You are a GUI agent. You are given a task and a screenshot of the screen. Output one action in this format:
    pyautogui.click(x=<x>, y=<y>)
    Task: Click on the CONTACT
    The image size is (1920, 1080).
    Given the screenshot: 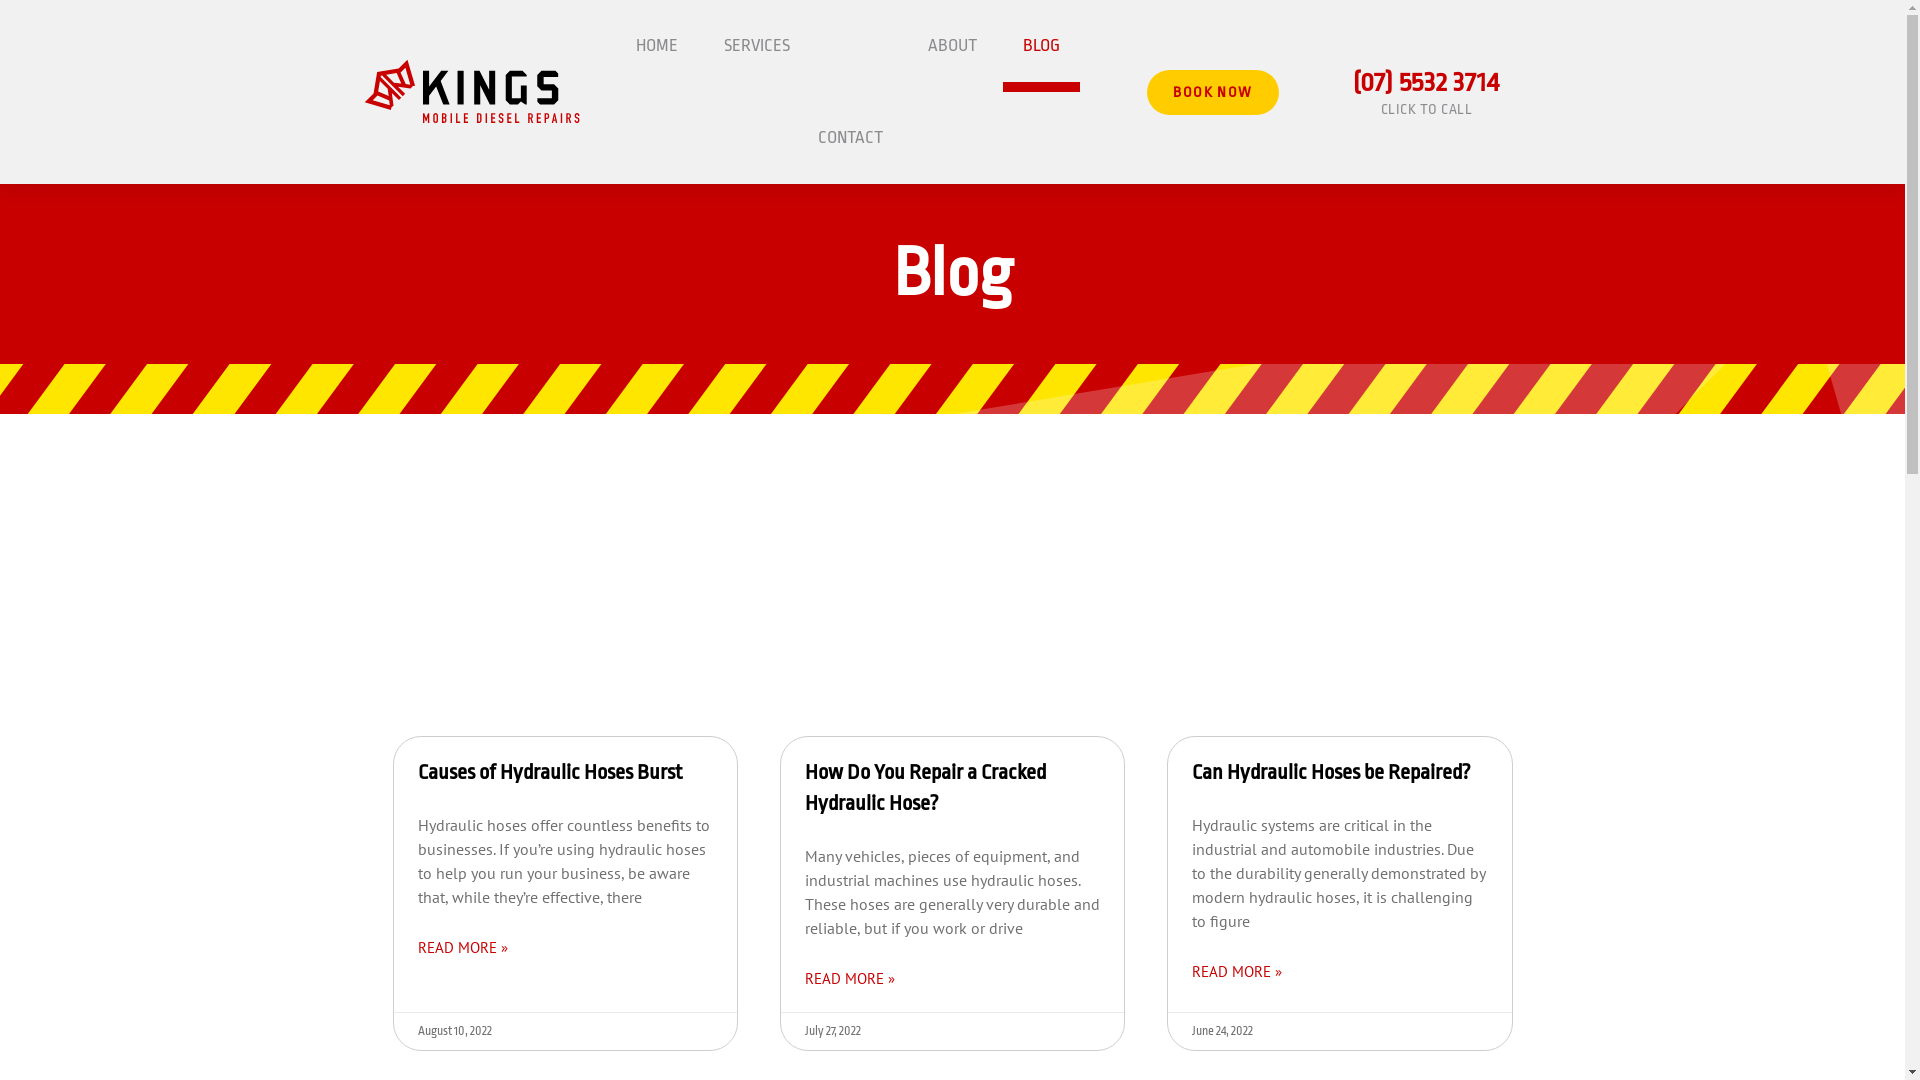 What is the action you would take?
    pyautogui.click(x=850, y=138)
    